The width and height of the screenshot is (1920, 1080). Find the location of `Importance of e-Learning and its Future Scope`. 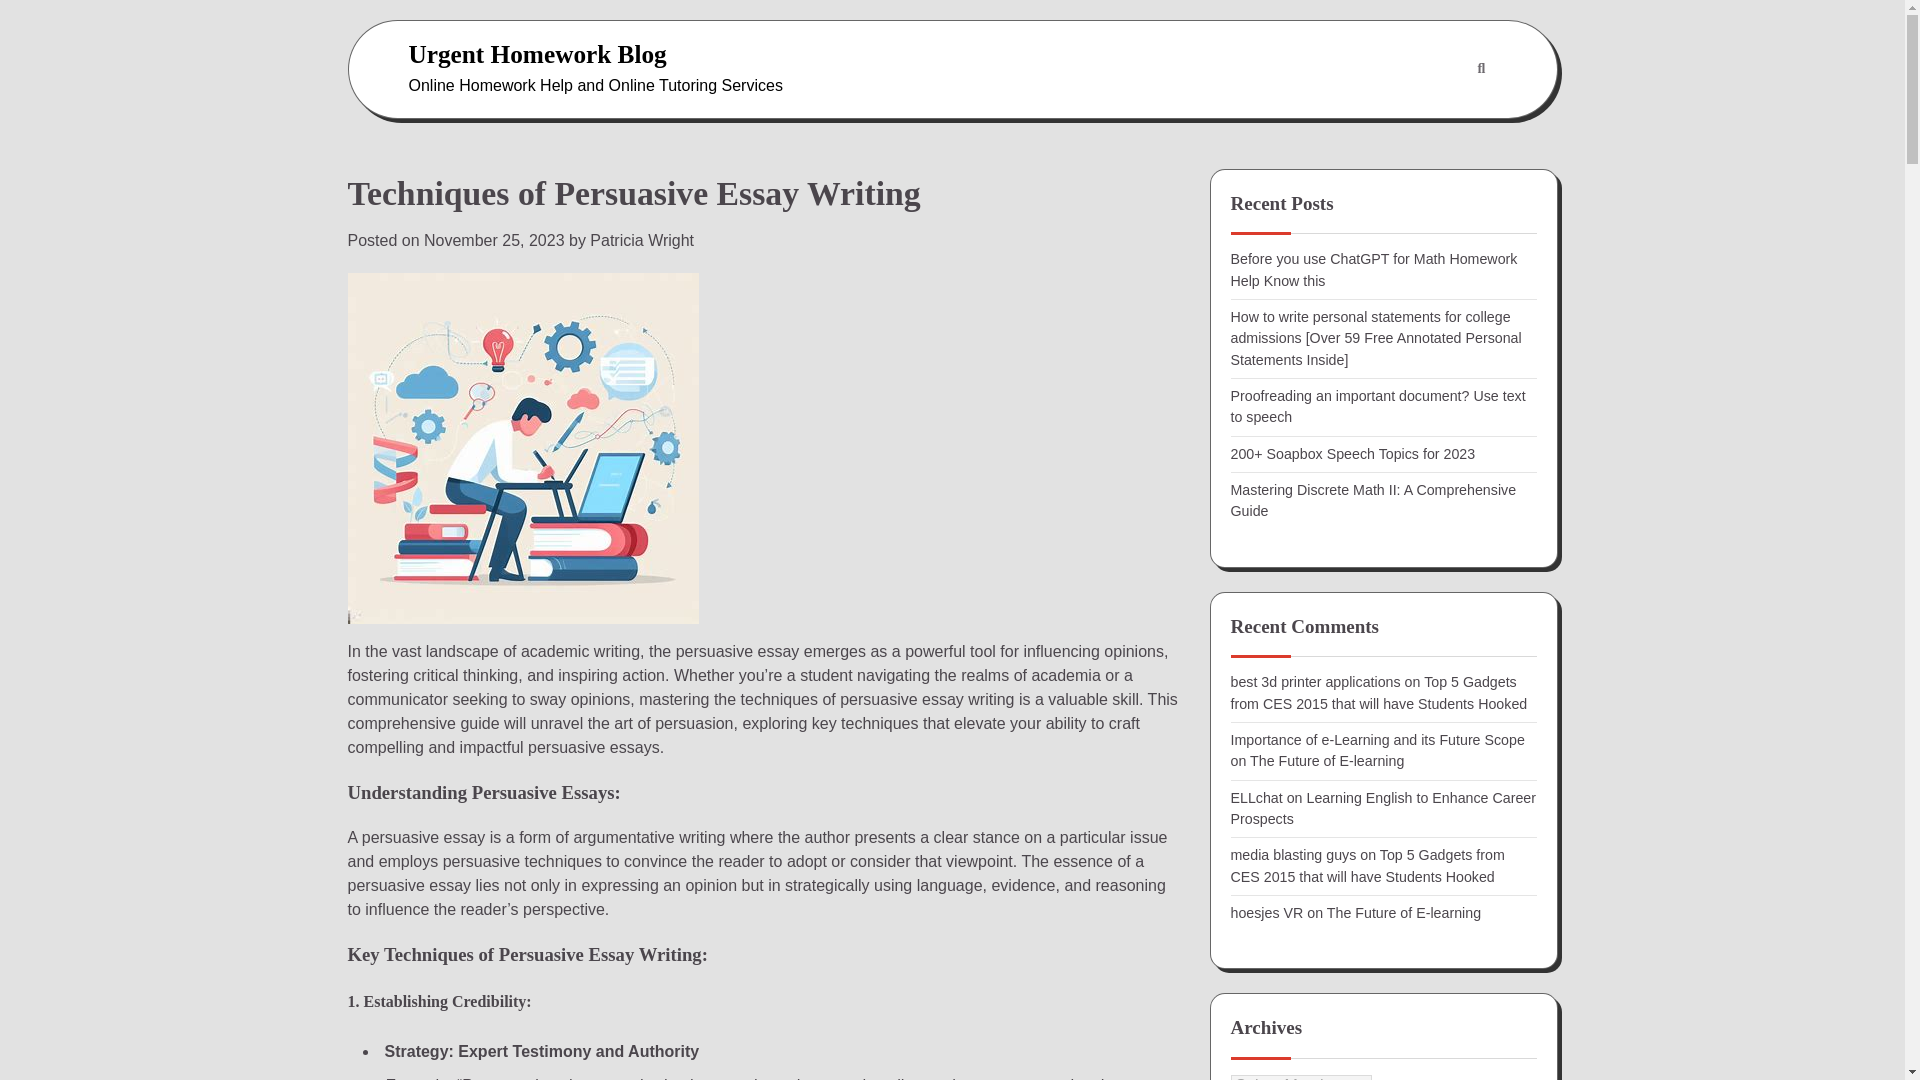

Importance of e-Learning and its Future Scope is located at coordinates (1377, 740).